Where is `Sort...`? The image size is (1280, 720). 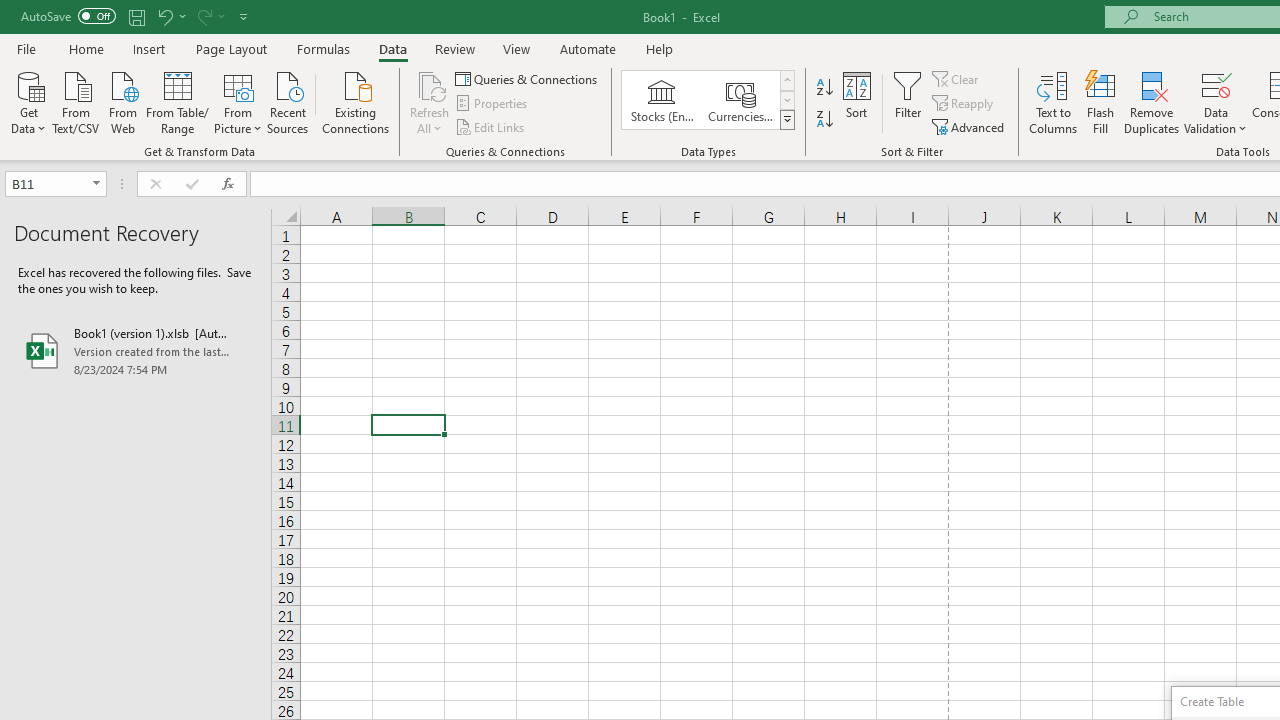
Sort... is located at coordinates (856, 102).